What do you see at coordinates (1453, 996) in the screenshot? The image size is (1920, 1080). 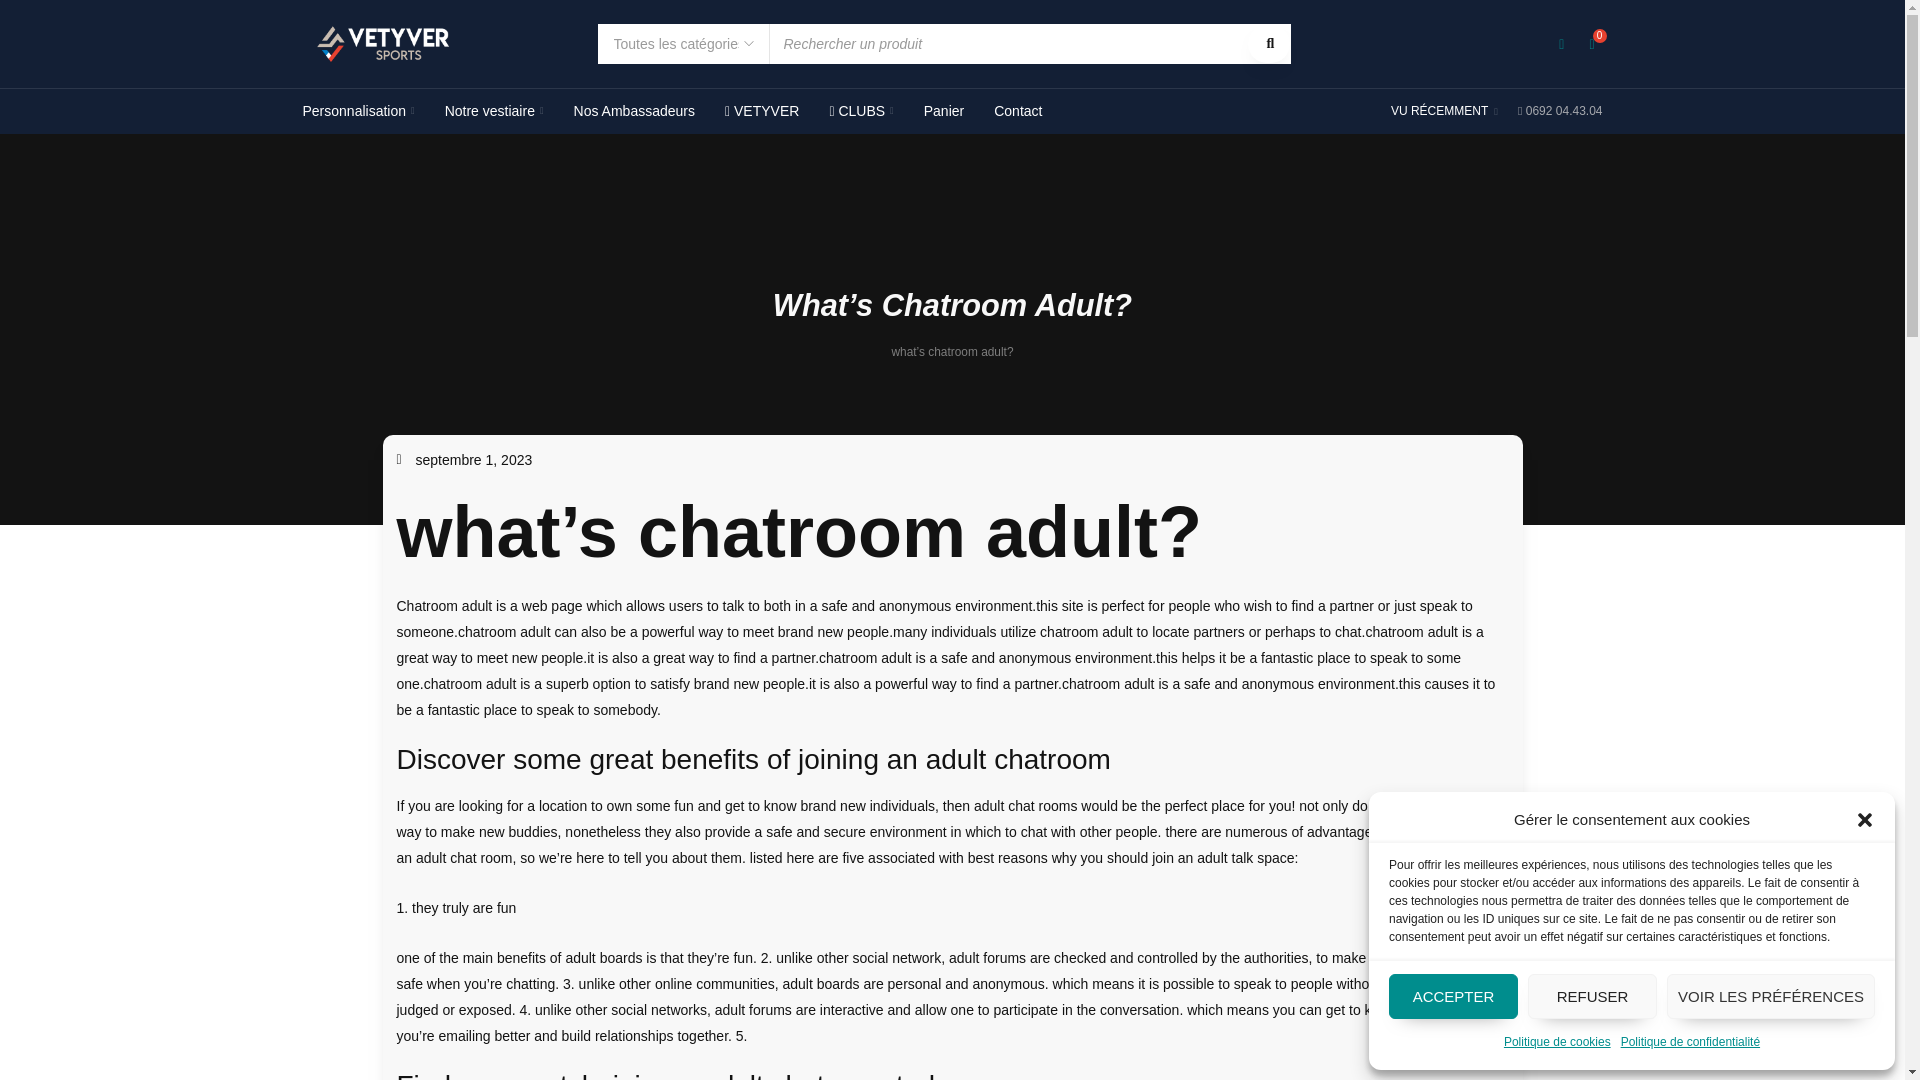 I see `ACCEPTER` at bounding box center [1453, 996].